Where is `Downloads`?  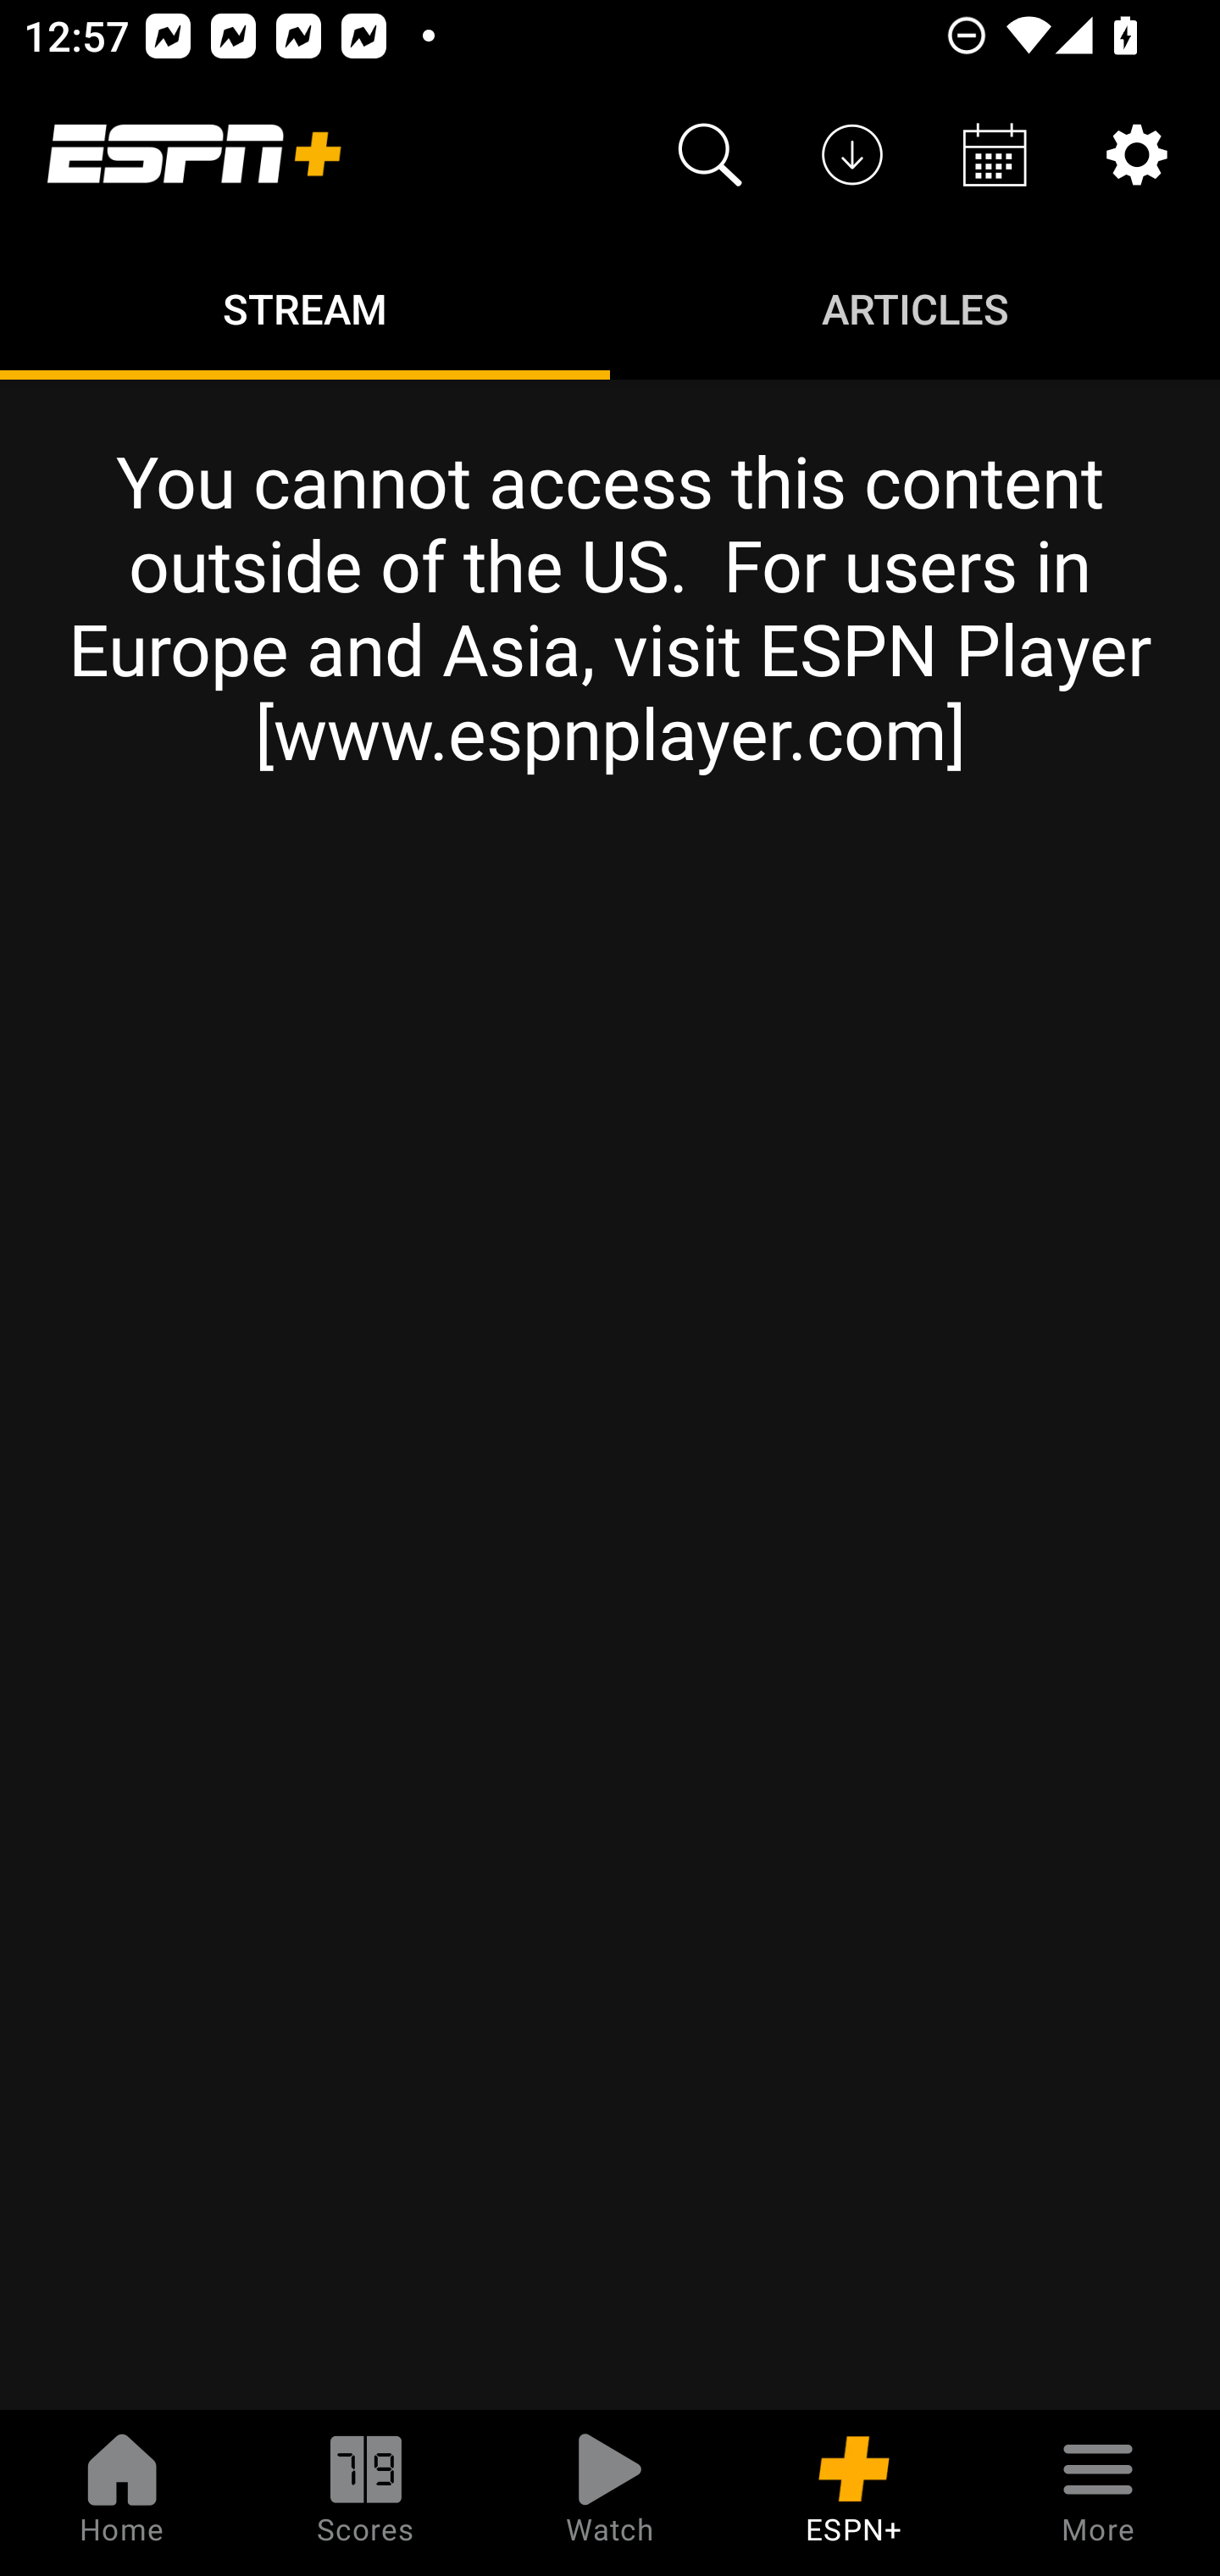
Downloads is located at coordinates (852, 154).